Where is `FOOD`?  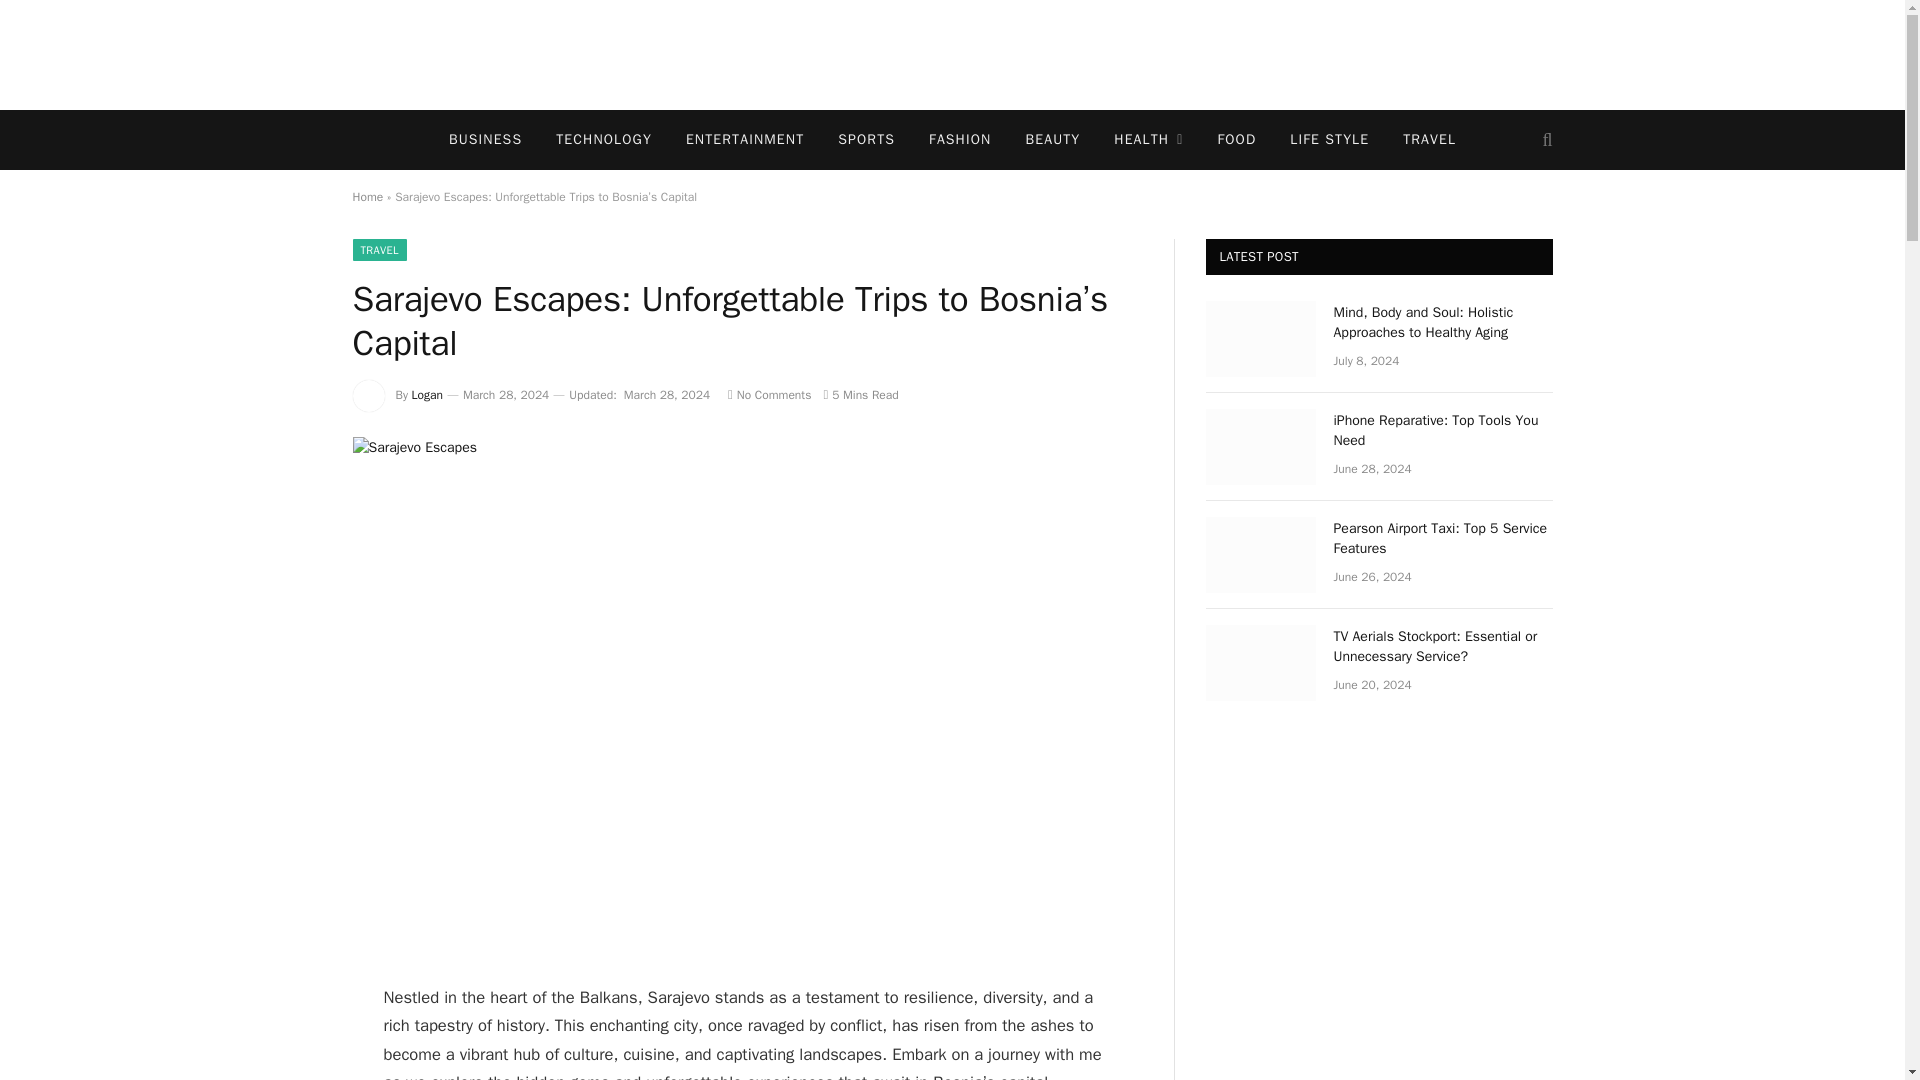 FOOD is located at coordinates (1236, 140).